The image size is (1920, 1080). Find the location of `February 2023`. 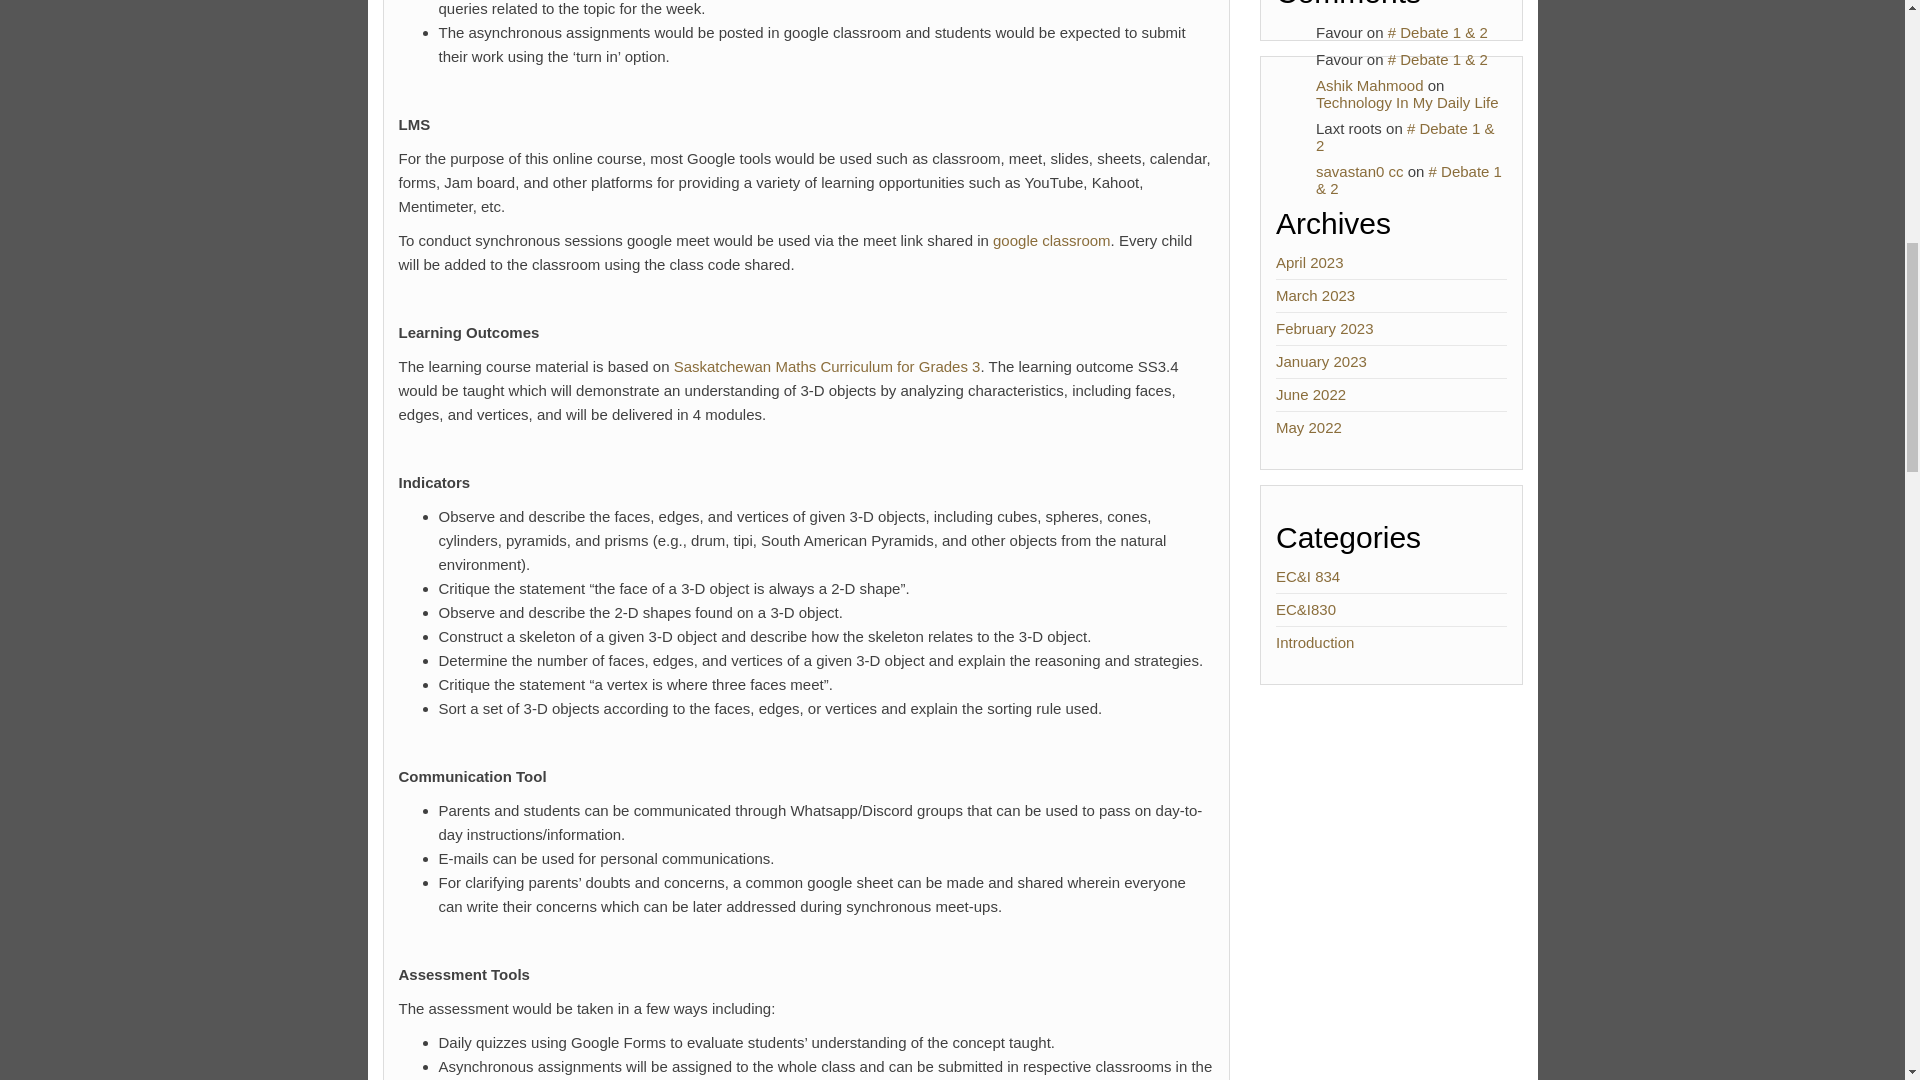

February 2023 is located at coordinates (1325, 328).